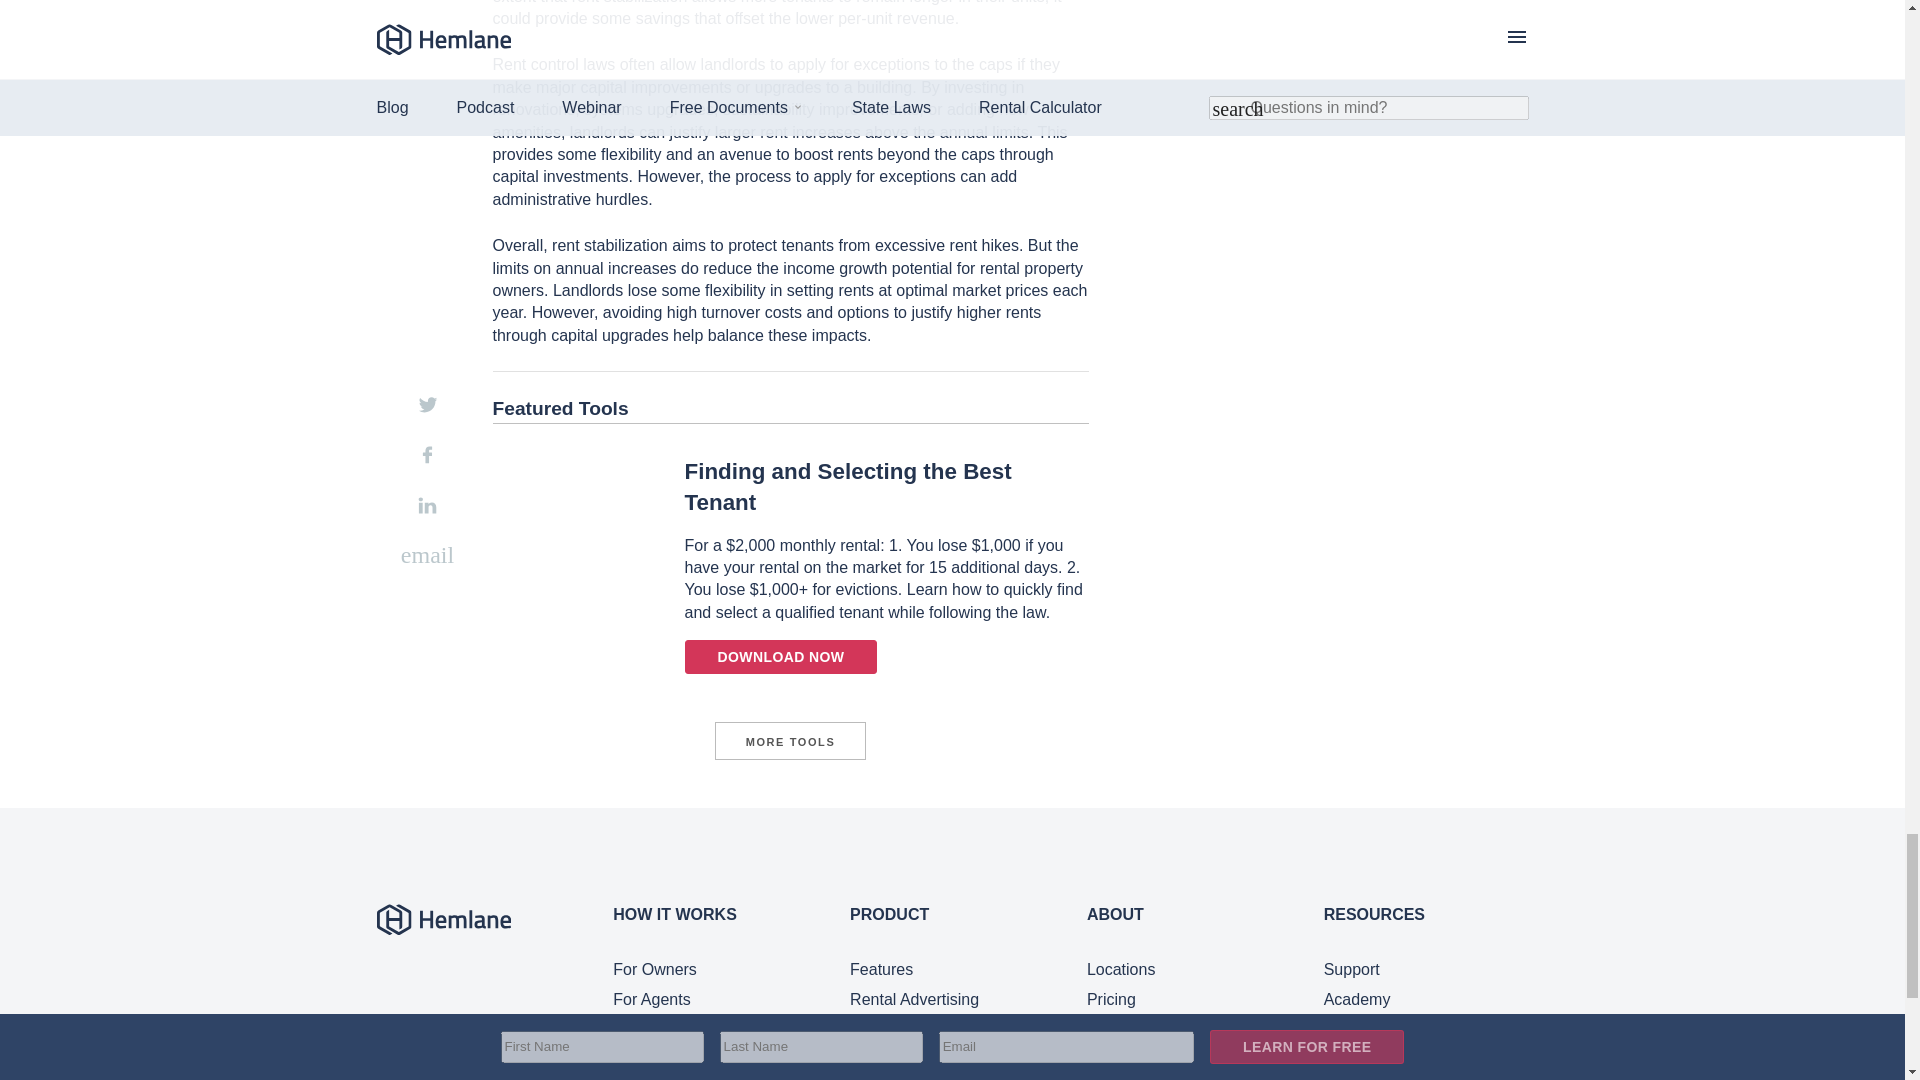  What do you see at coordinates (916, 1028) in the screenshot?
I see `Applicant Tracking` at bounding box center [916, 1028].